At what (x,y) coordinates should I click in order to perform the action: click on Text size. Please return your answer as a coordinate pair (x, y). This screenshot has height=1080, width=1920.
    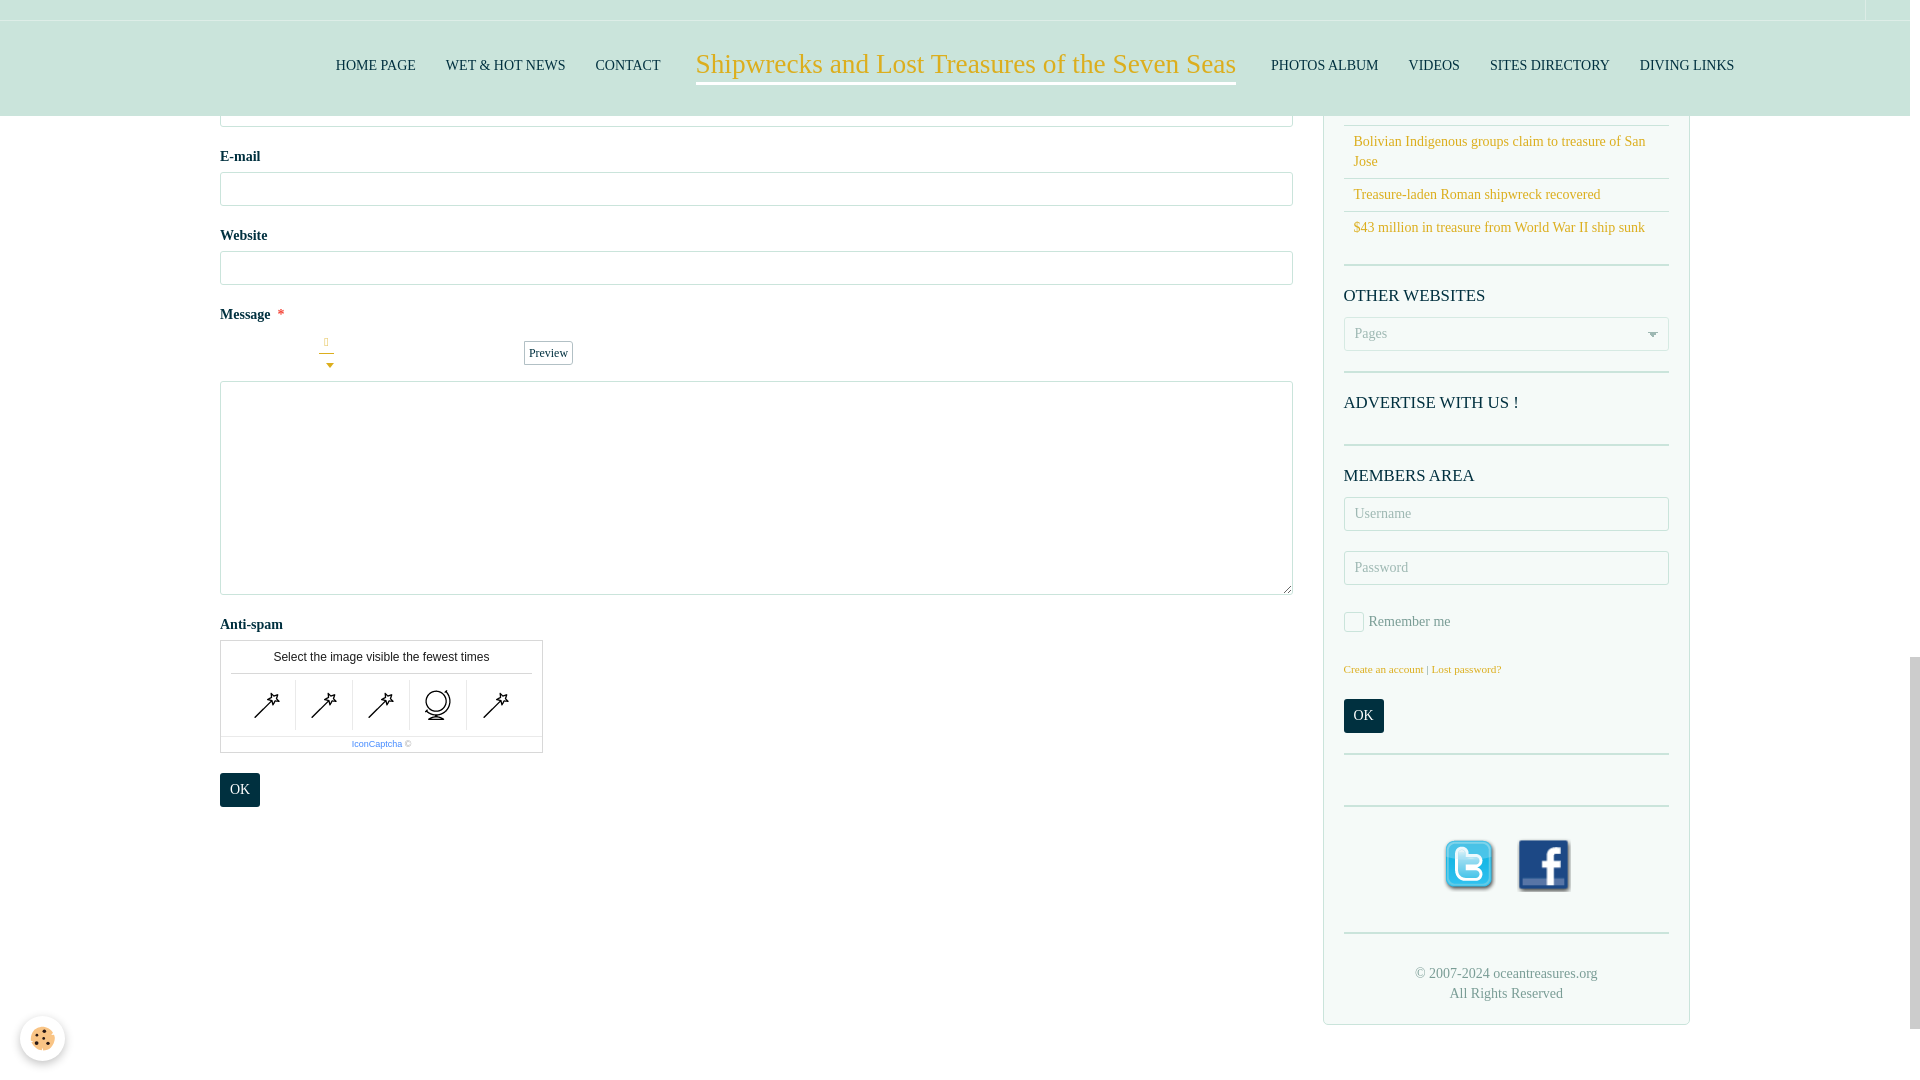
    Looking at the image, I should click on (300, 353).